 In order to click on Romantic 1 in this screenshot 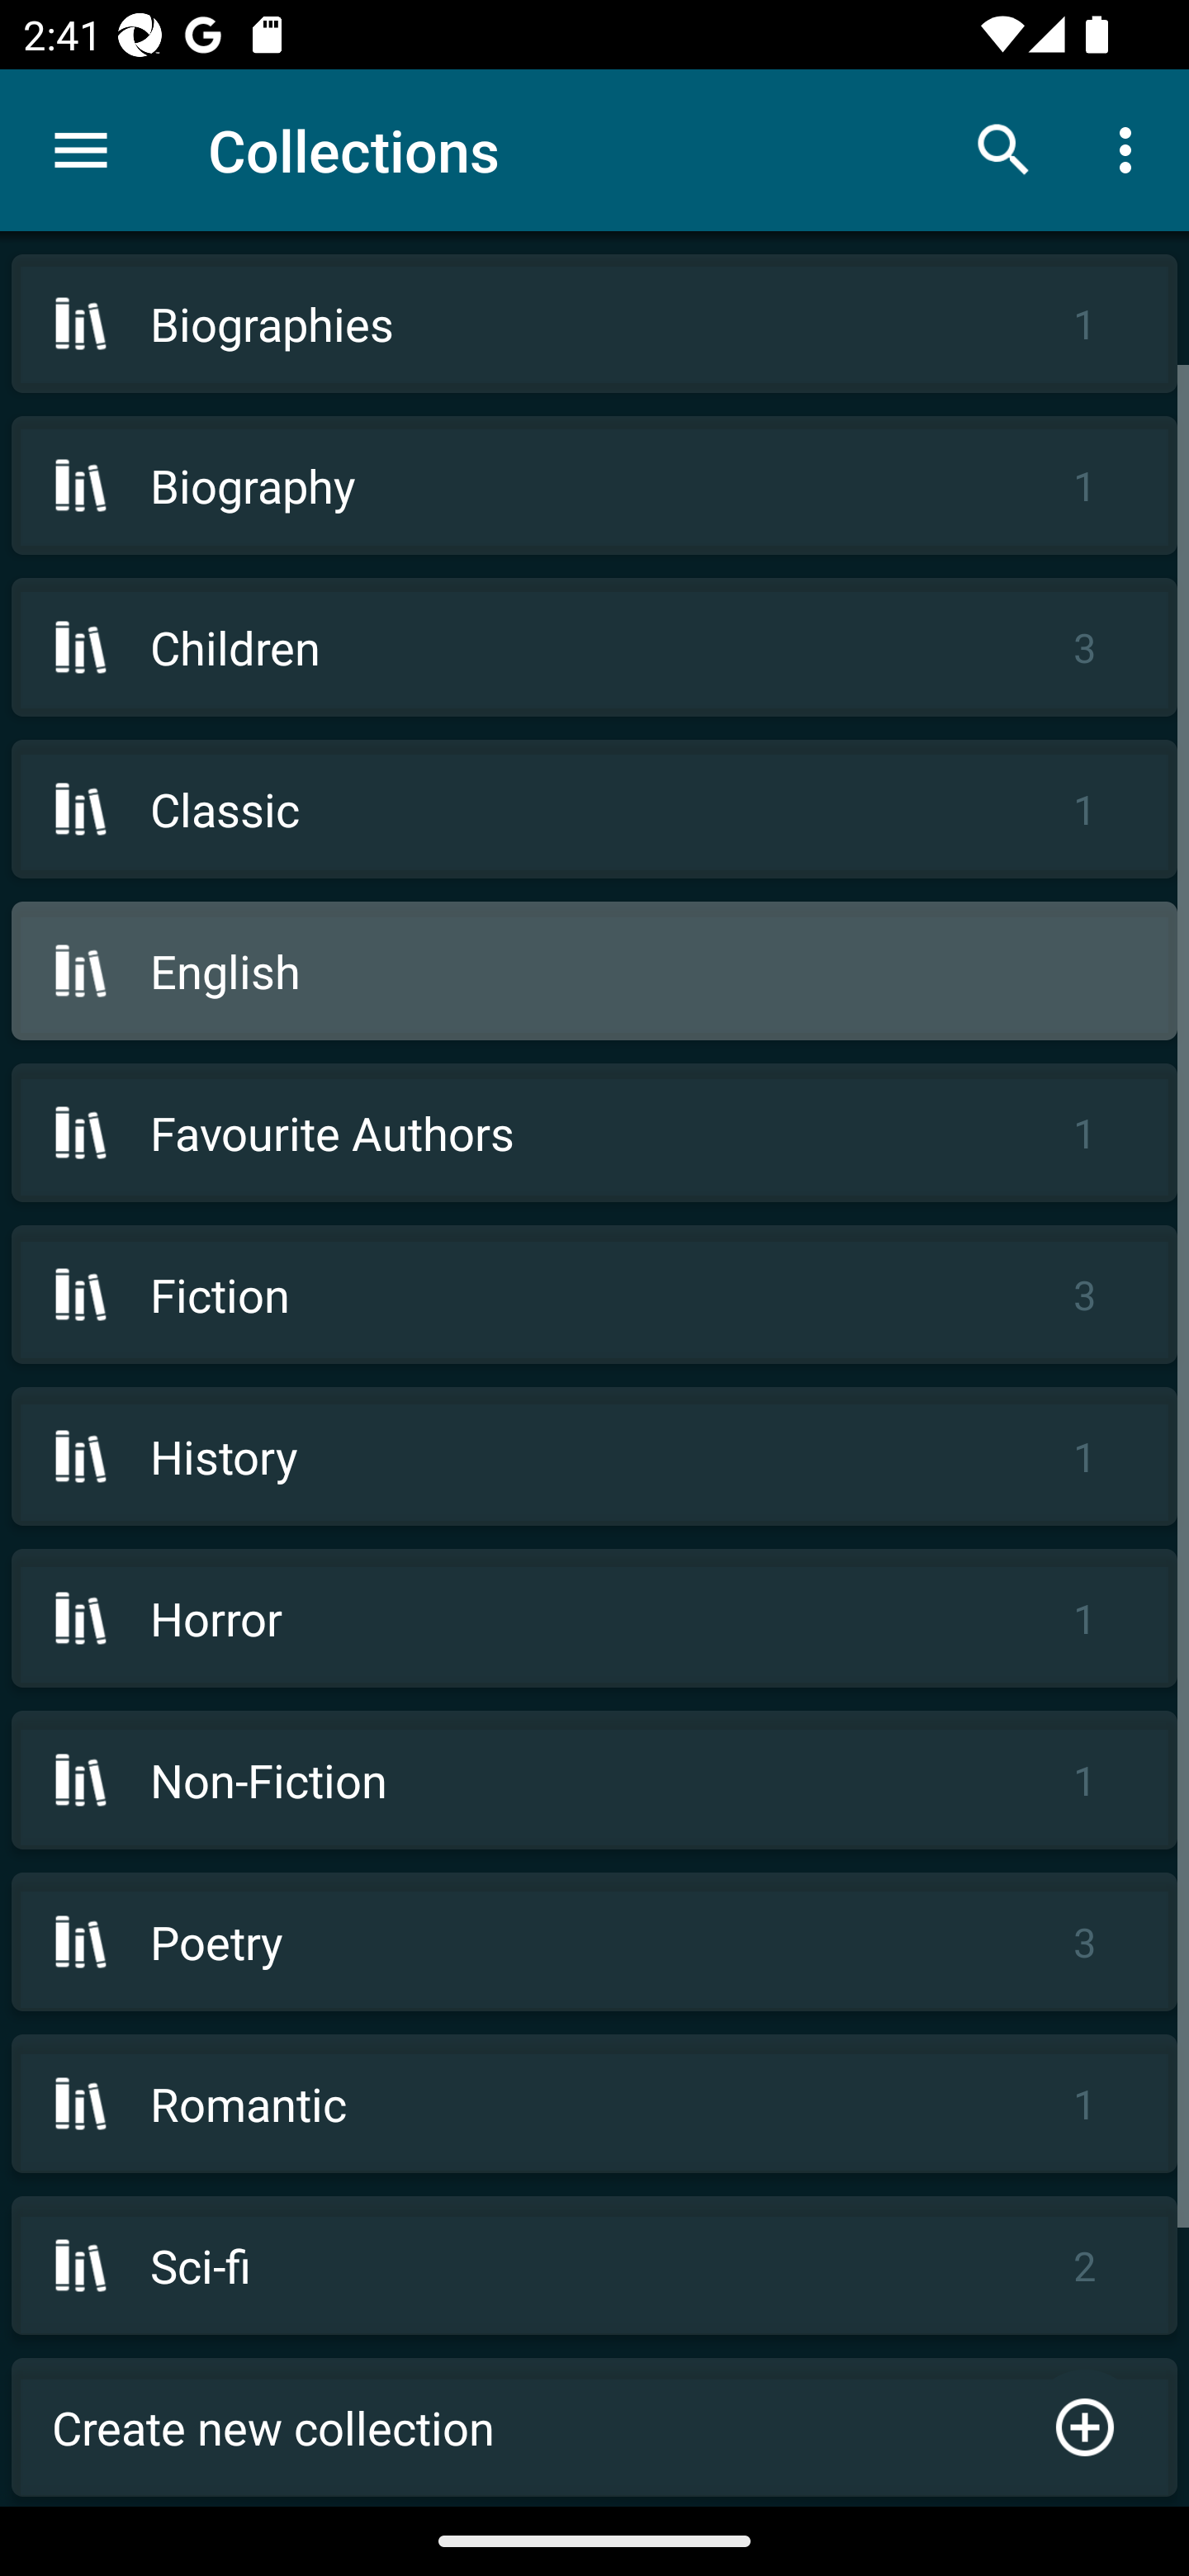, I will do `click(594, 2104)`.